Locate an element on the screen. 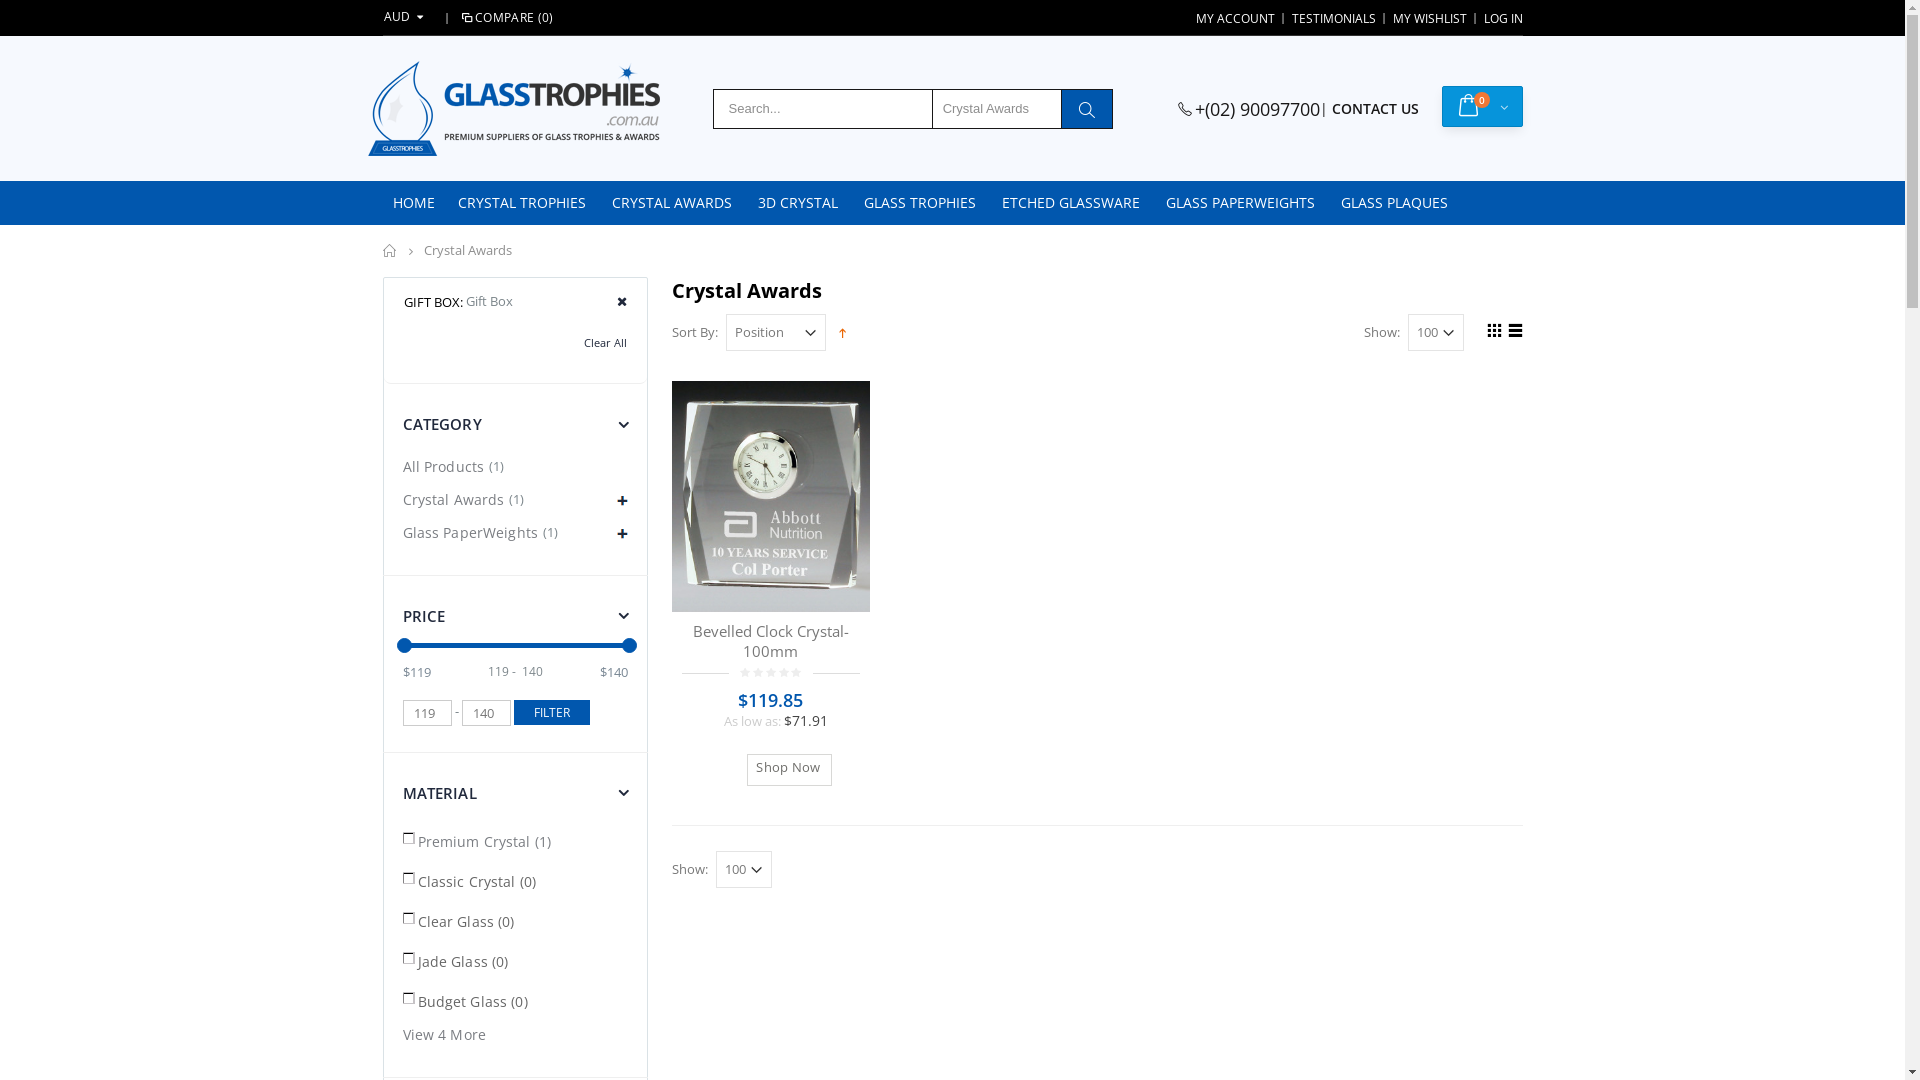 This screenshot has width=1920, height=1080. TESTIMONIALS is located at coordinates (1334, 18).